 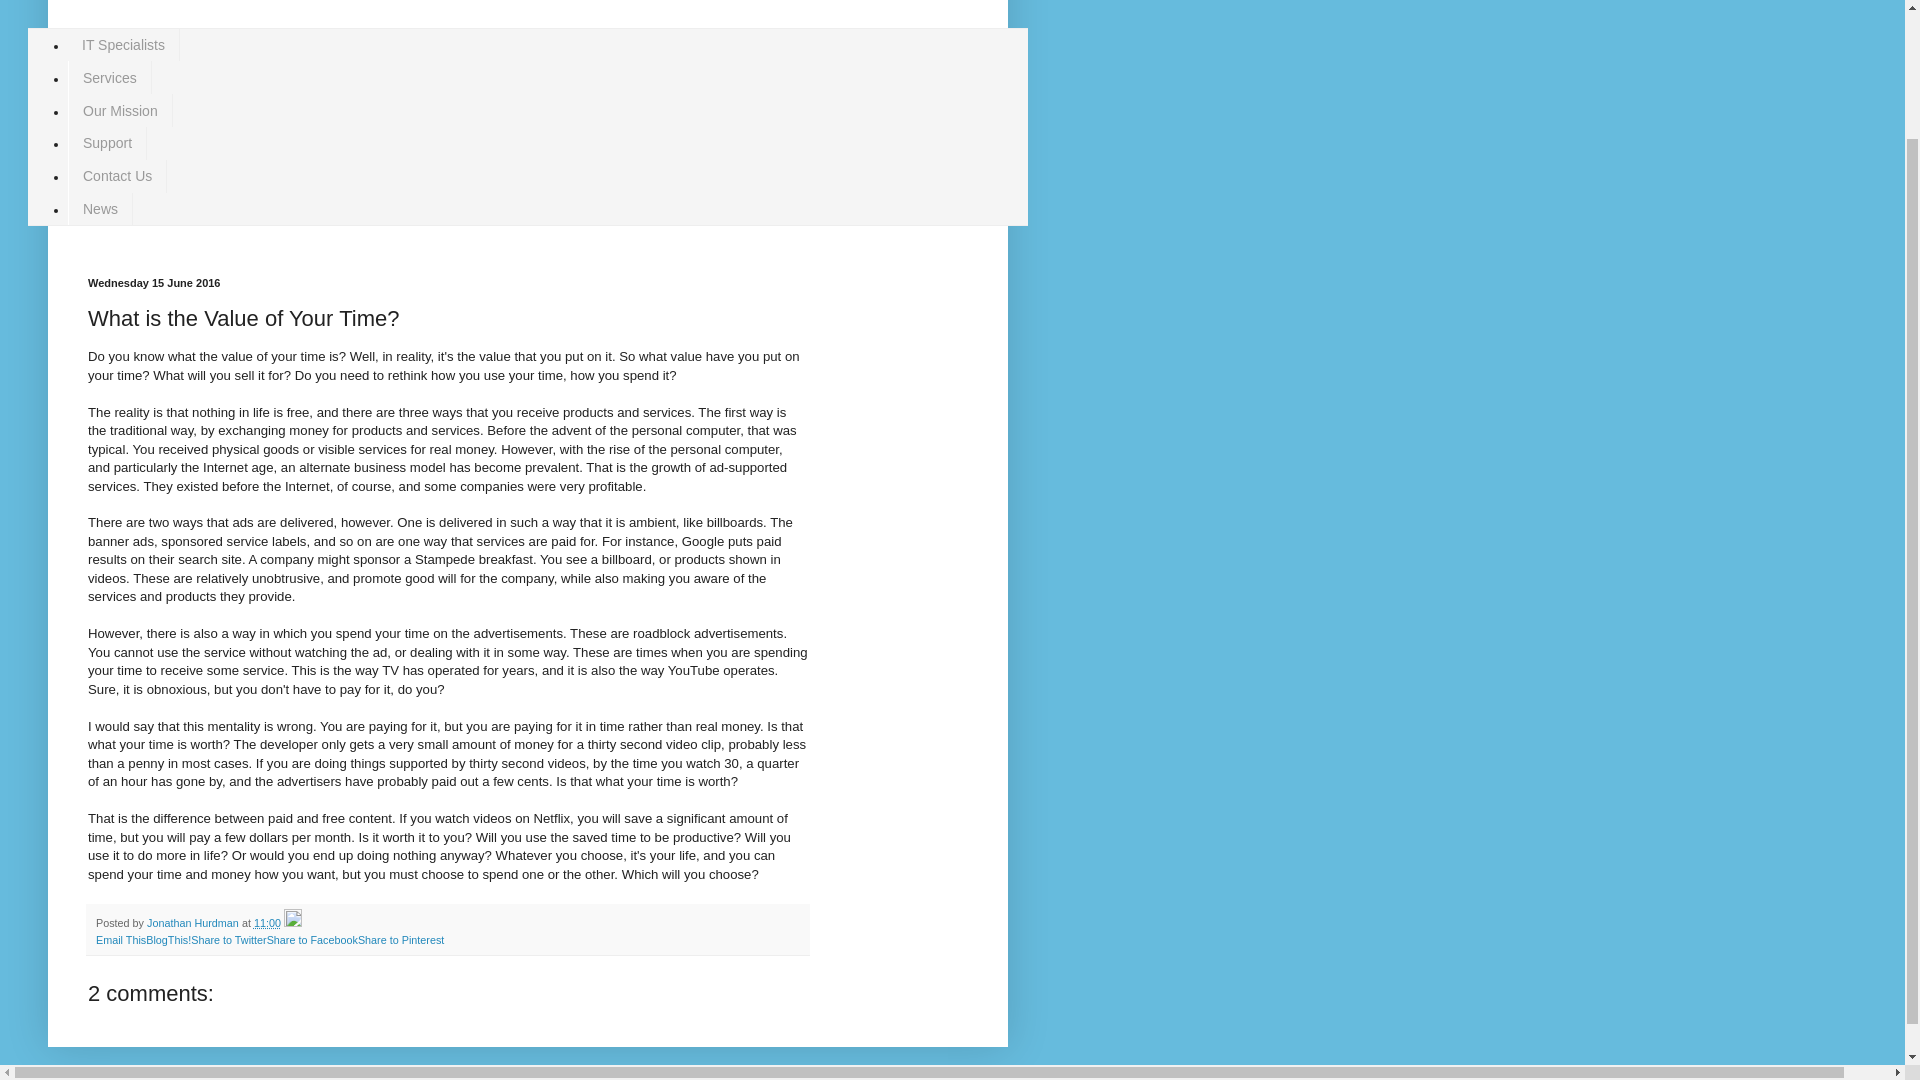 I want to click on Email This, so click(x=120, y=940).